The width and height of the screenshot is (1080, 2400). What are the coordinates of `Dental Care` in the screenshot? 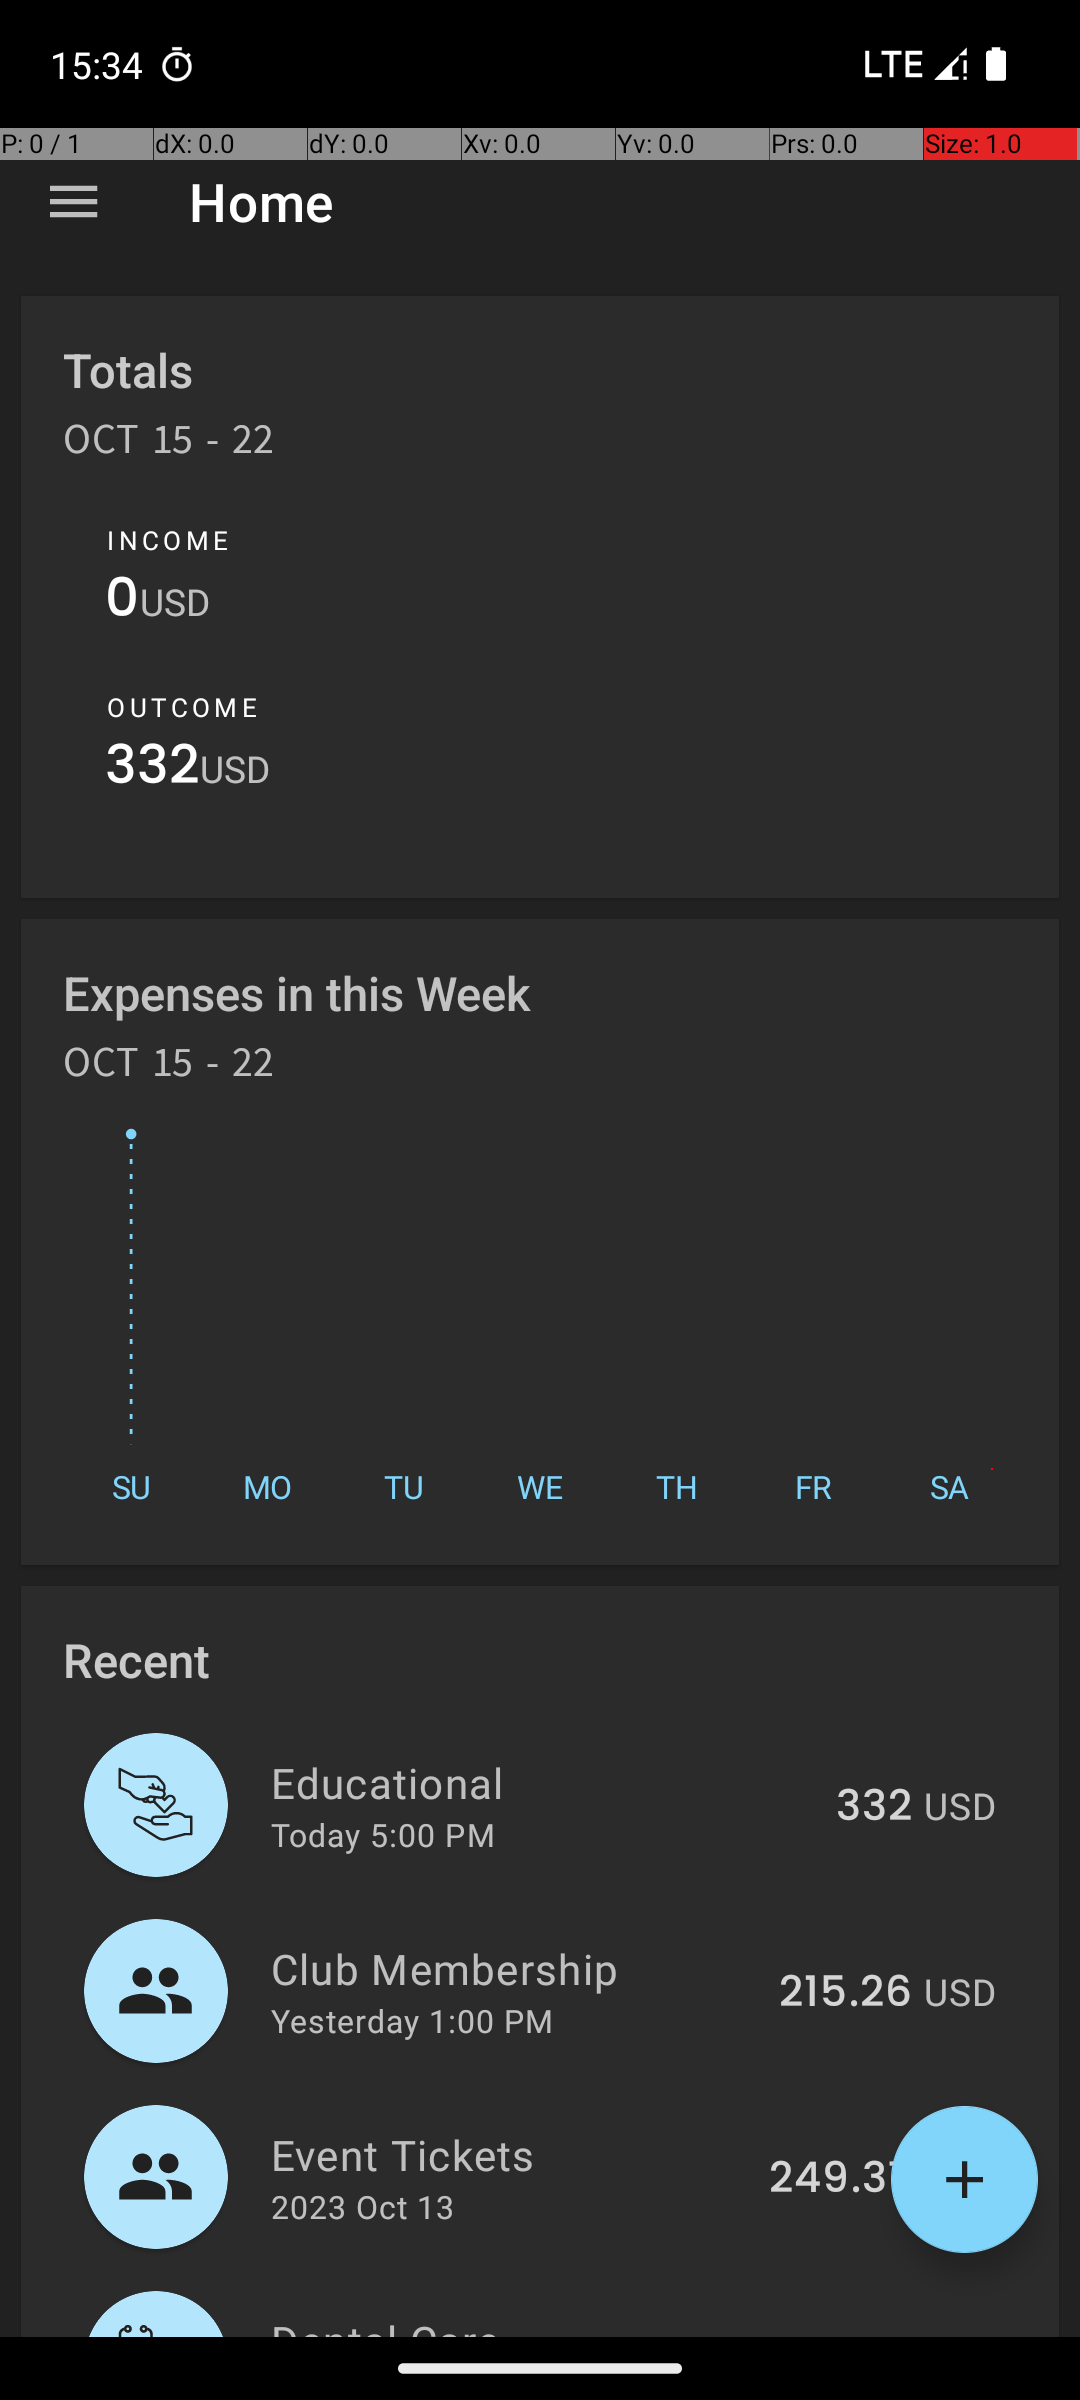 It's located at (520, 2324).